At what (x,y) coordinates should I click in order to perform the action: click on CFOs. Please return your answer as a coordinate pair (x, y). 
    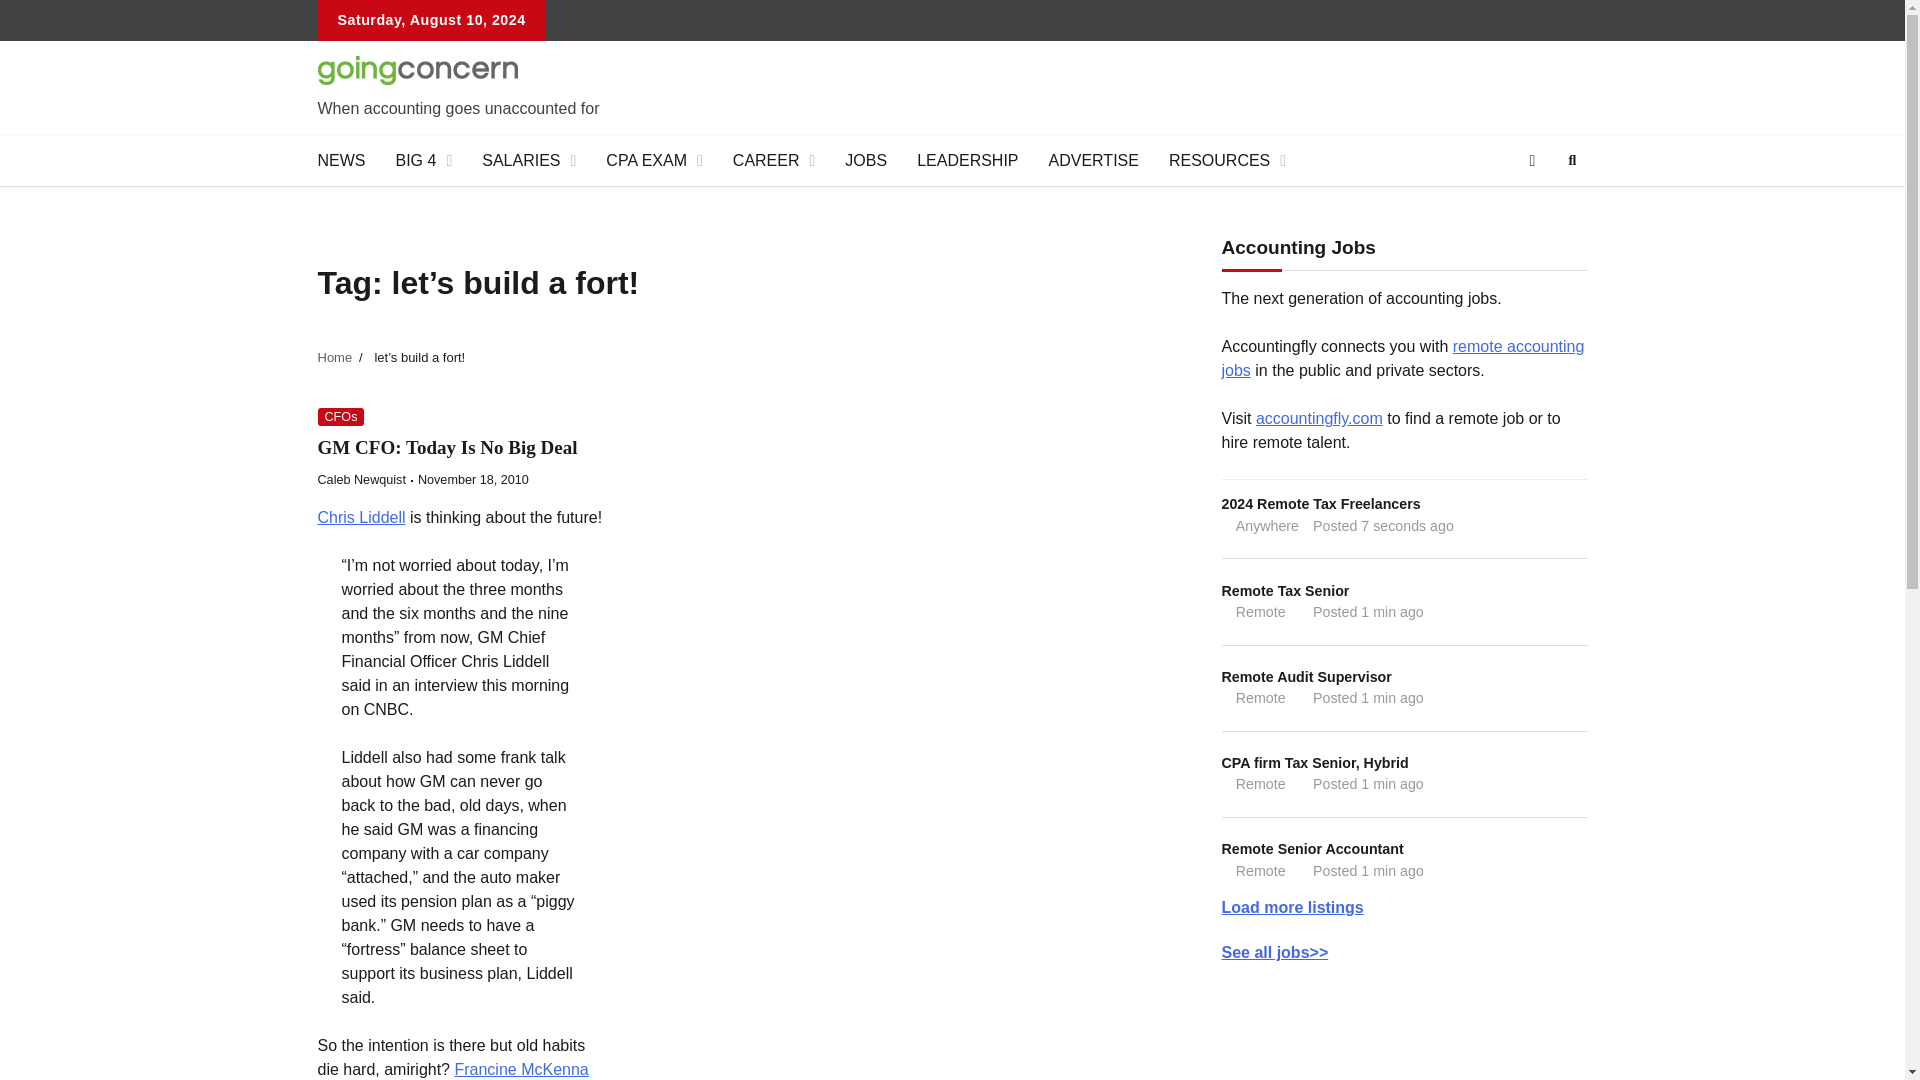
    Looking at the image, I should click on (341, 417).